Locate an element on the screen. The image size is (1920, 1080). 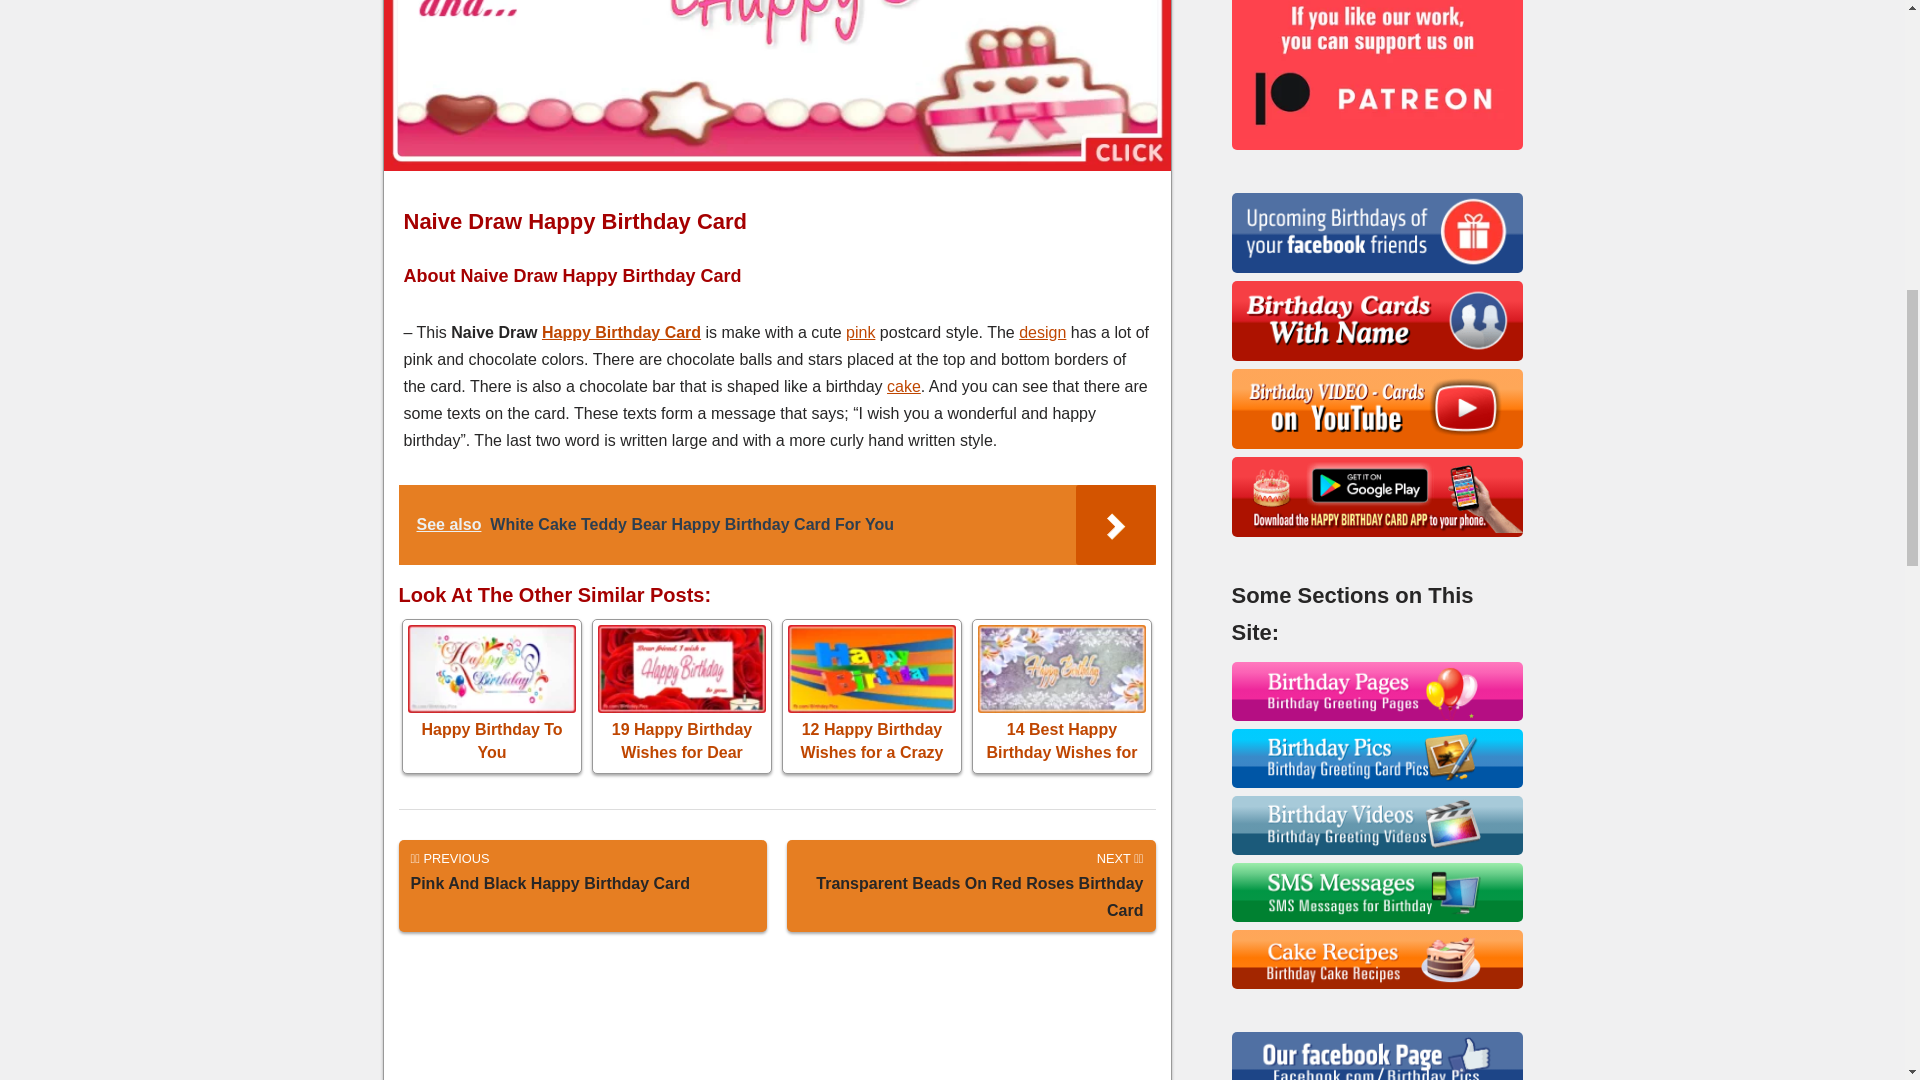
Decoration Cards is located at coordinates (1042, 332).